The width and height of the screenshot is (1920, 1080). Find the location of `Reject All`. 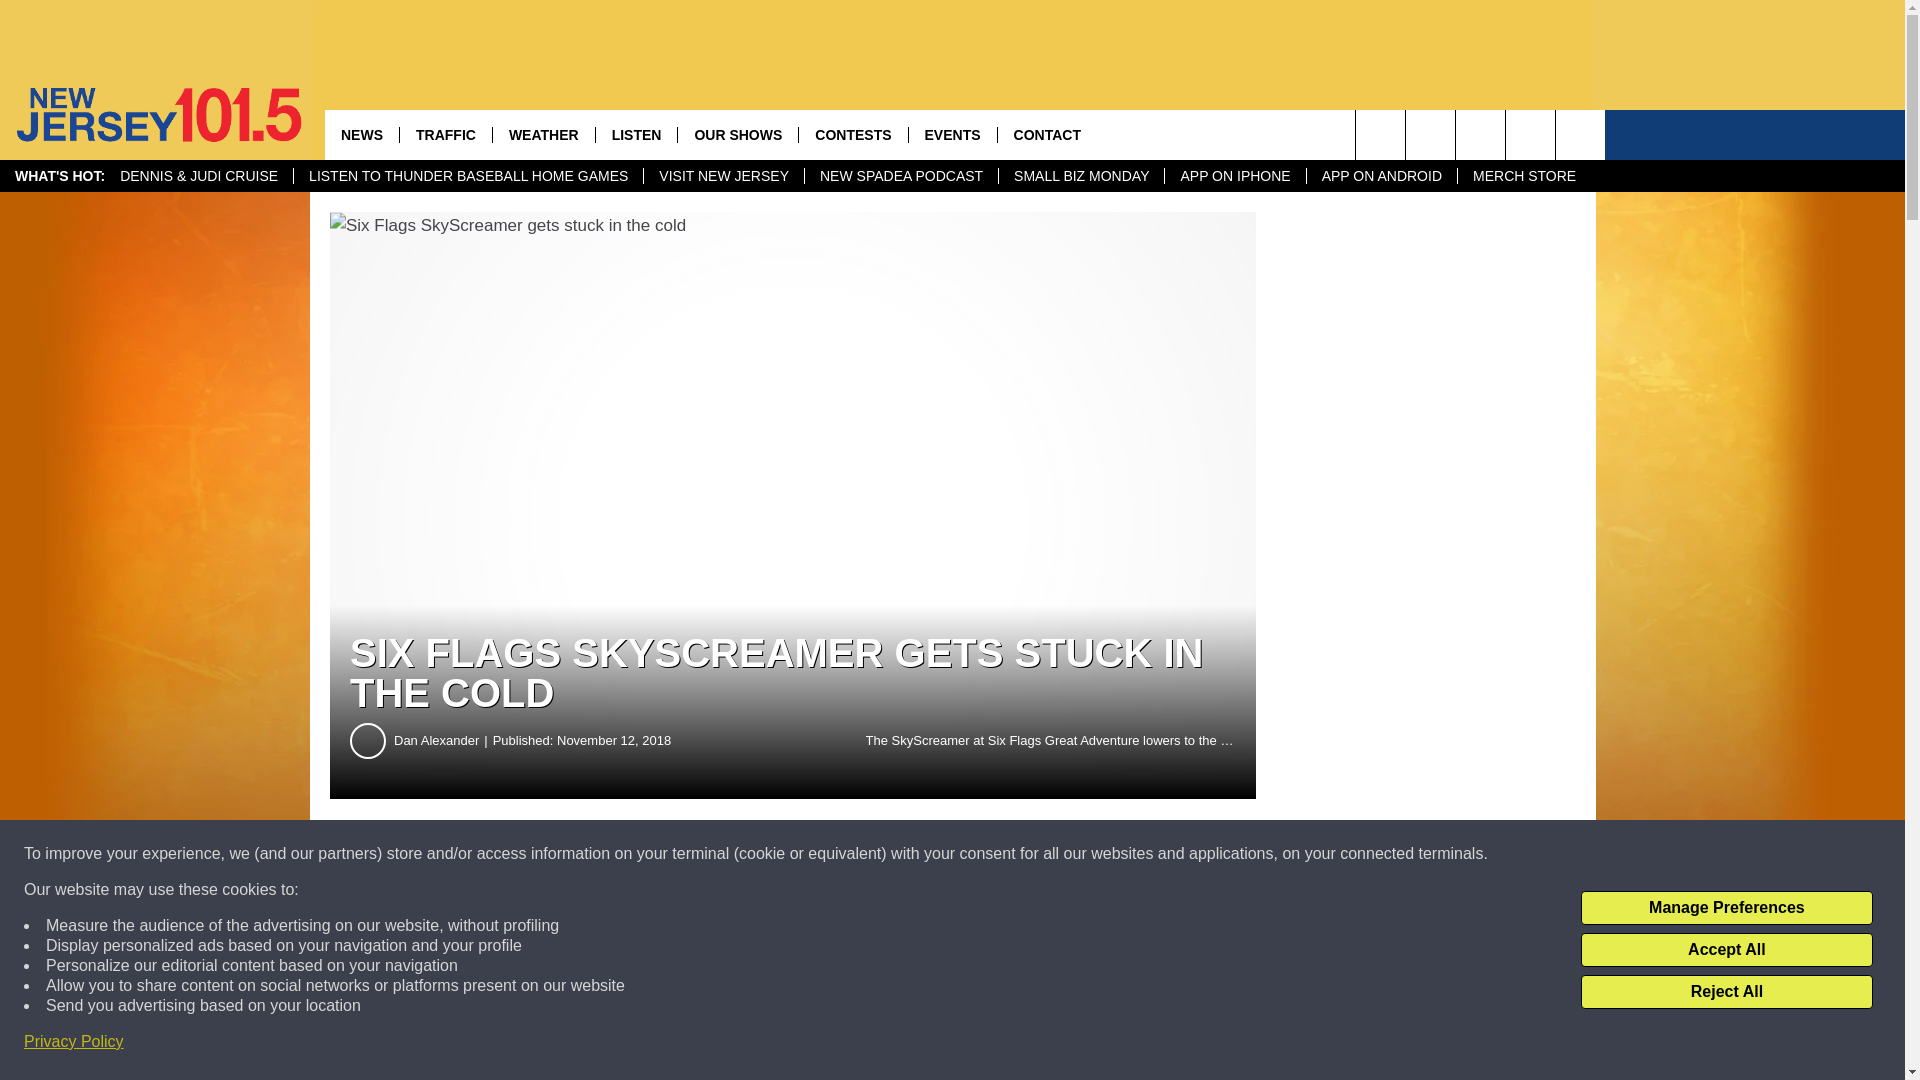

Reject All is located at coordinates (1726, 992).